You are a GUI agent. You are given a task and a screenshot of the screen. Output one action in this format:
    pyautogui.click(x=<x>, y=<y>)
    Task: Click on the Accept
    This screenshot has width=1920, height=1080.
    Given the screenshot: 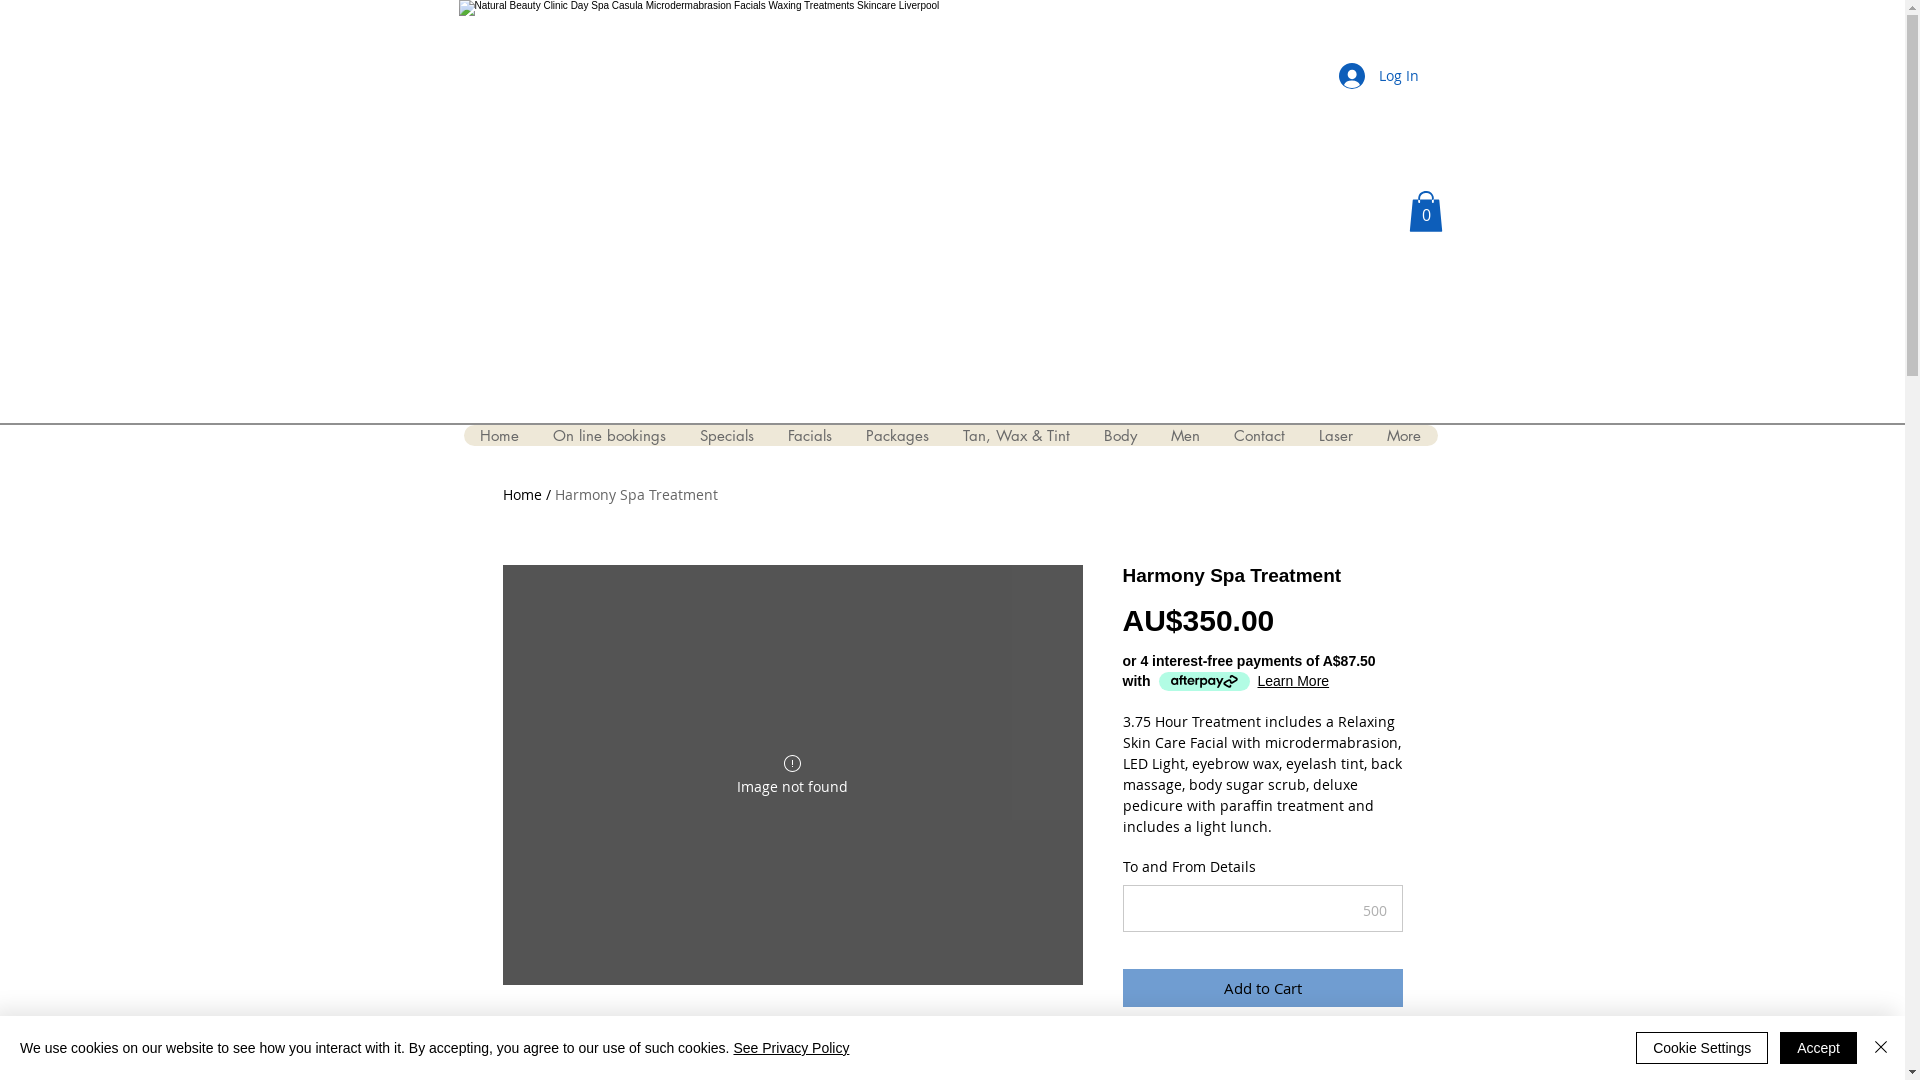 What is the action you would take?
    pyautogui.click(x=1818, y=1048)
    